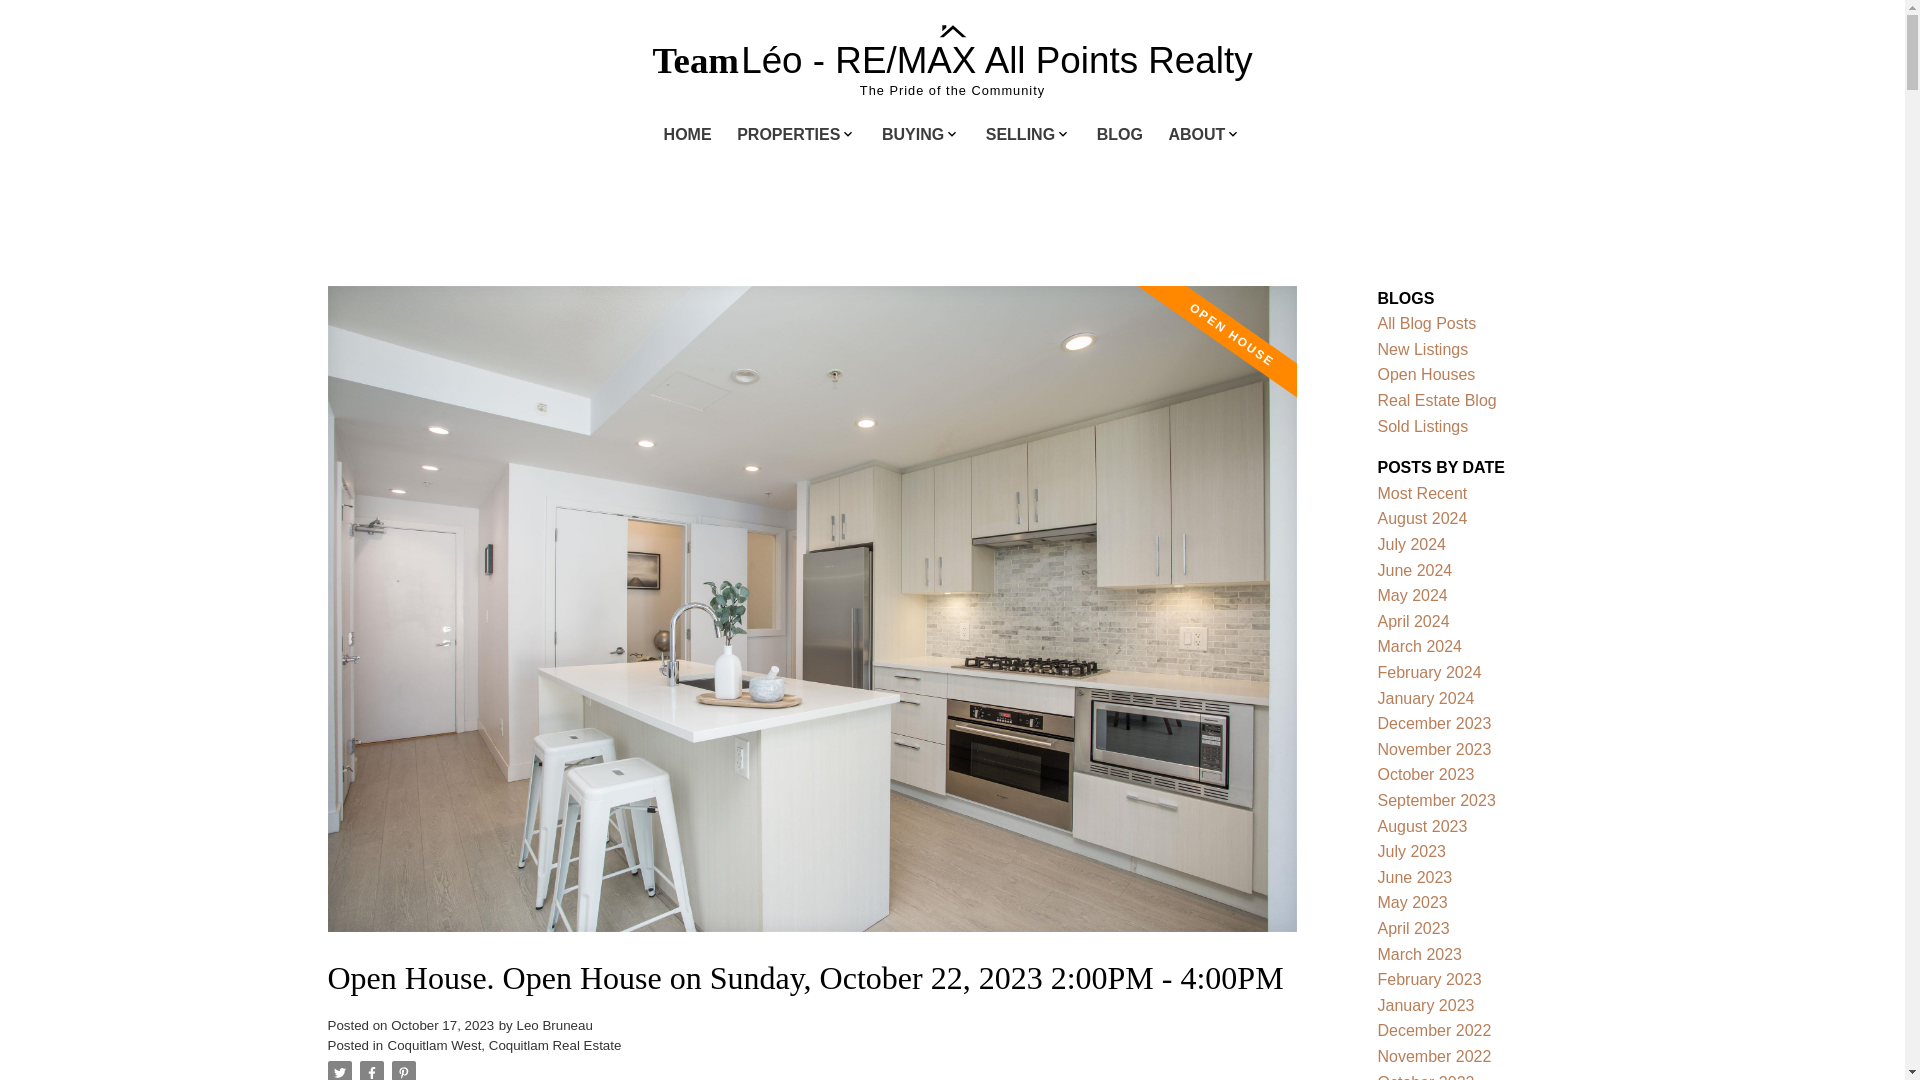 Image resolution: width=1920 pixels, height=1080 pixels. Describe the element at coordinates (1427, 374) in the screenshot. I see `Open Houses` at that location.